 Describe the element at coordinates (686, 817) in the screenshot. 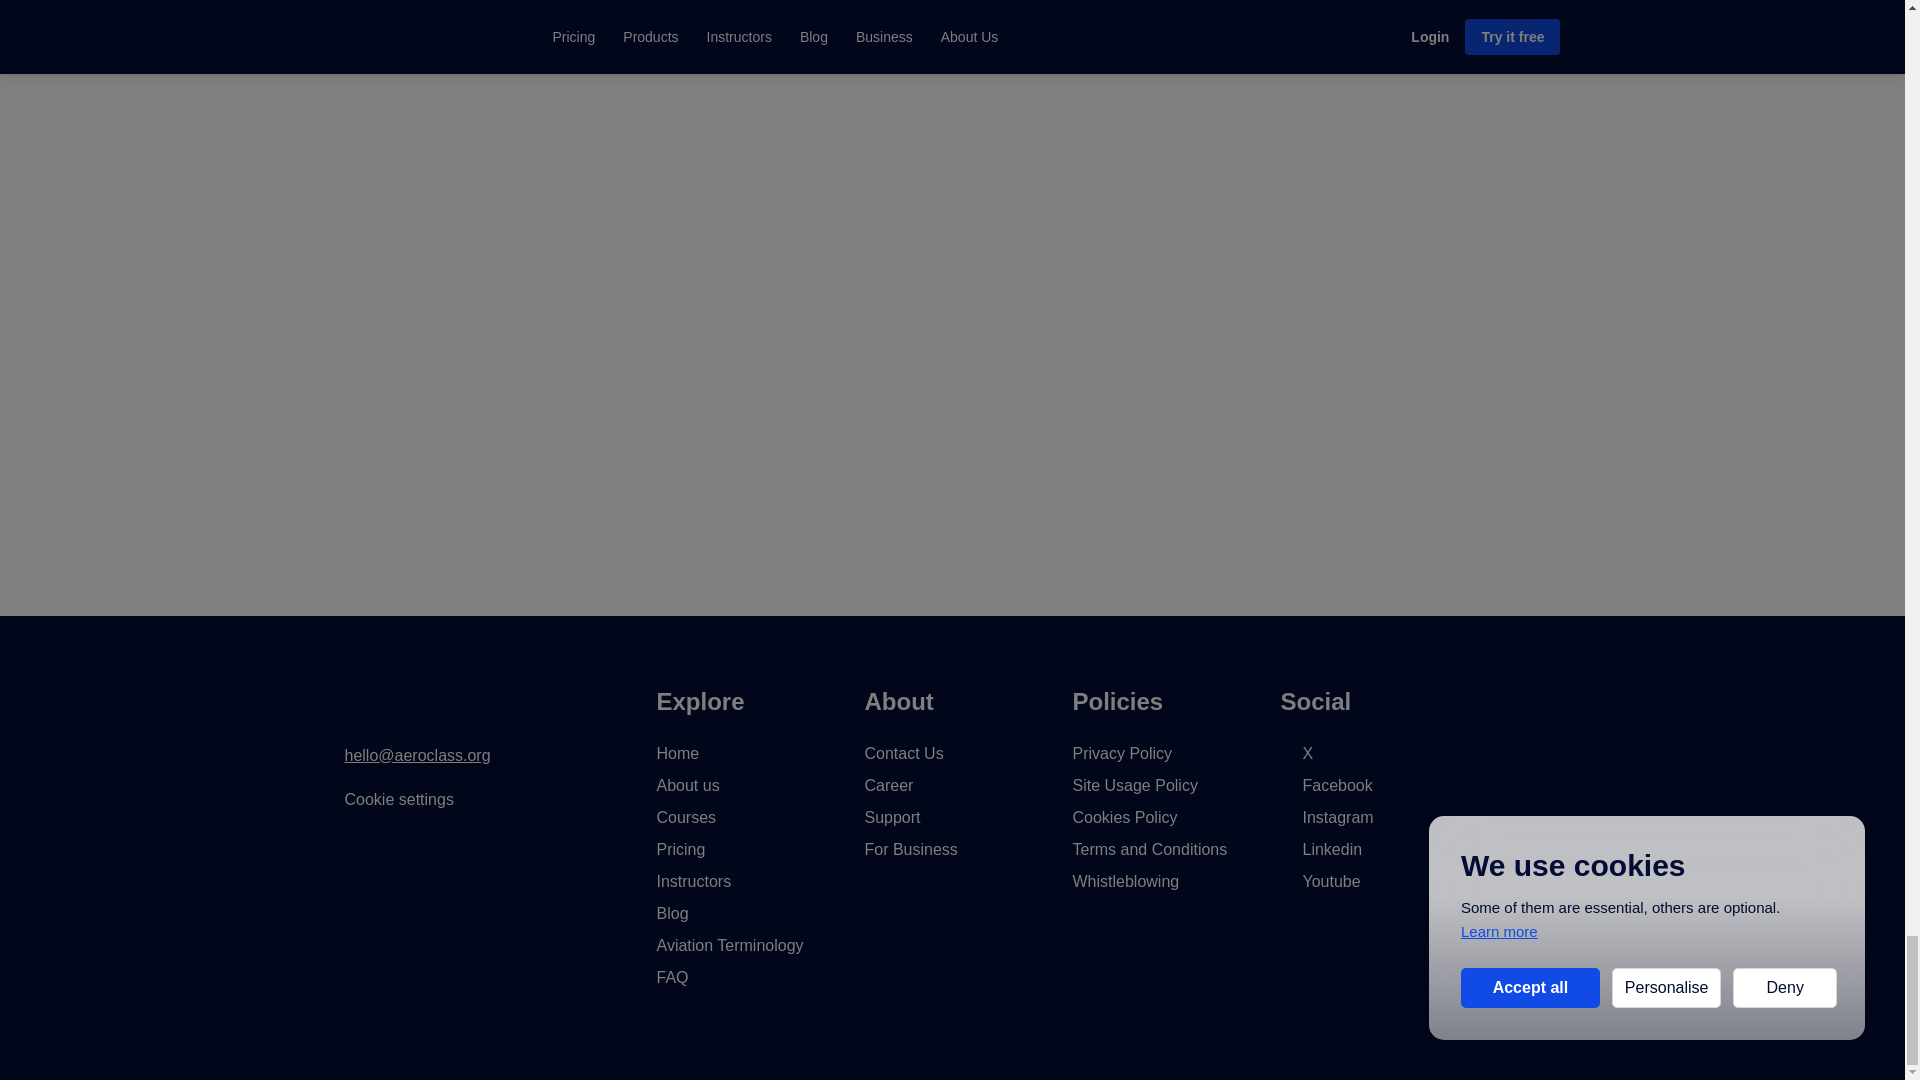

I see `Courses` at that location.